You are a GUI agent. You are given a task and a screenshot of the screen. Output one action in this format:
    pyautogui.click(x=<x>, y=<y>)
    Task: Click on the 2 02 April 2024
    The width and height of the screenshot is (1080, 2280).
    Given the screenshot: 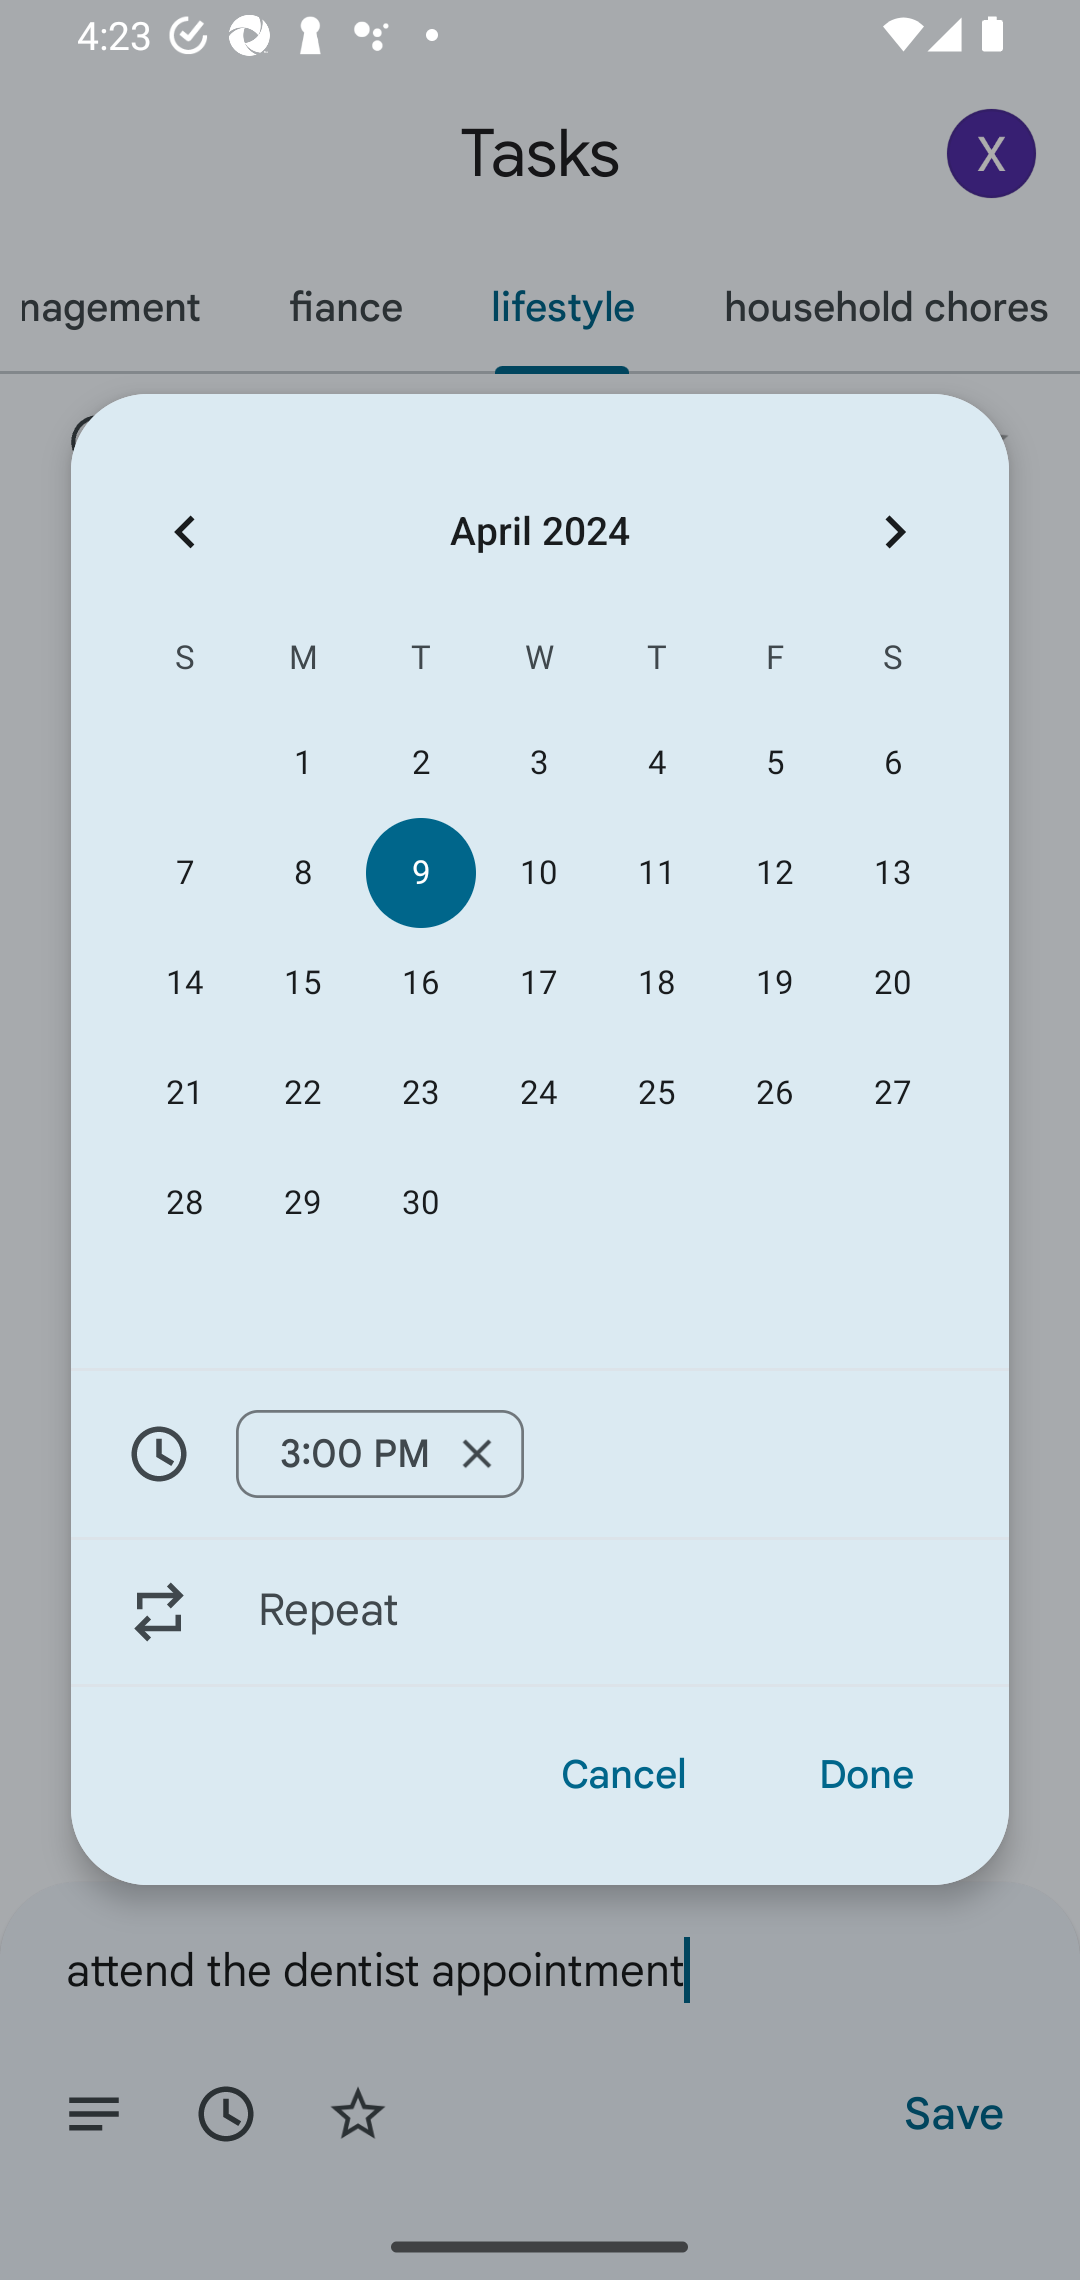 What is the action you would take?
    pyautogui.click(x=420, y=764)
    